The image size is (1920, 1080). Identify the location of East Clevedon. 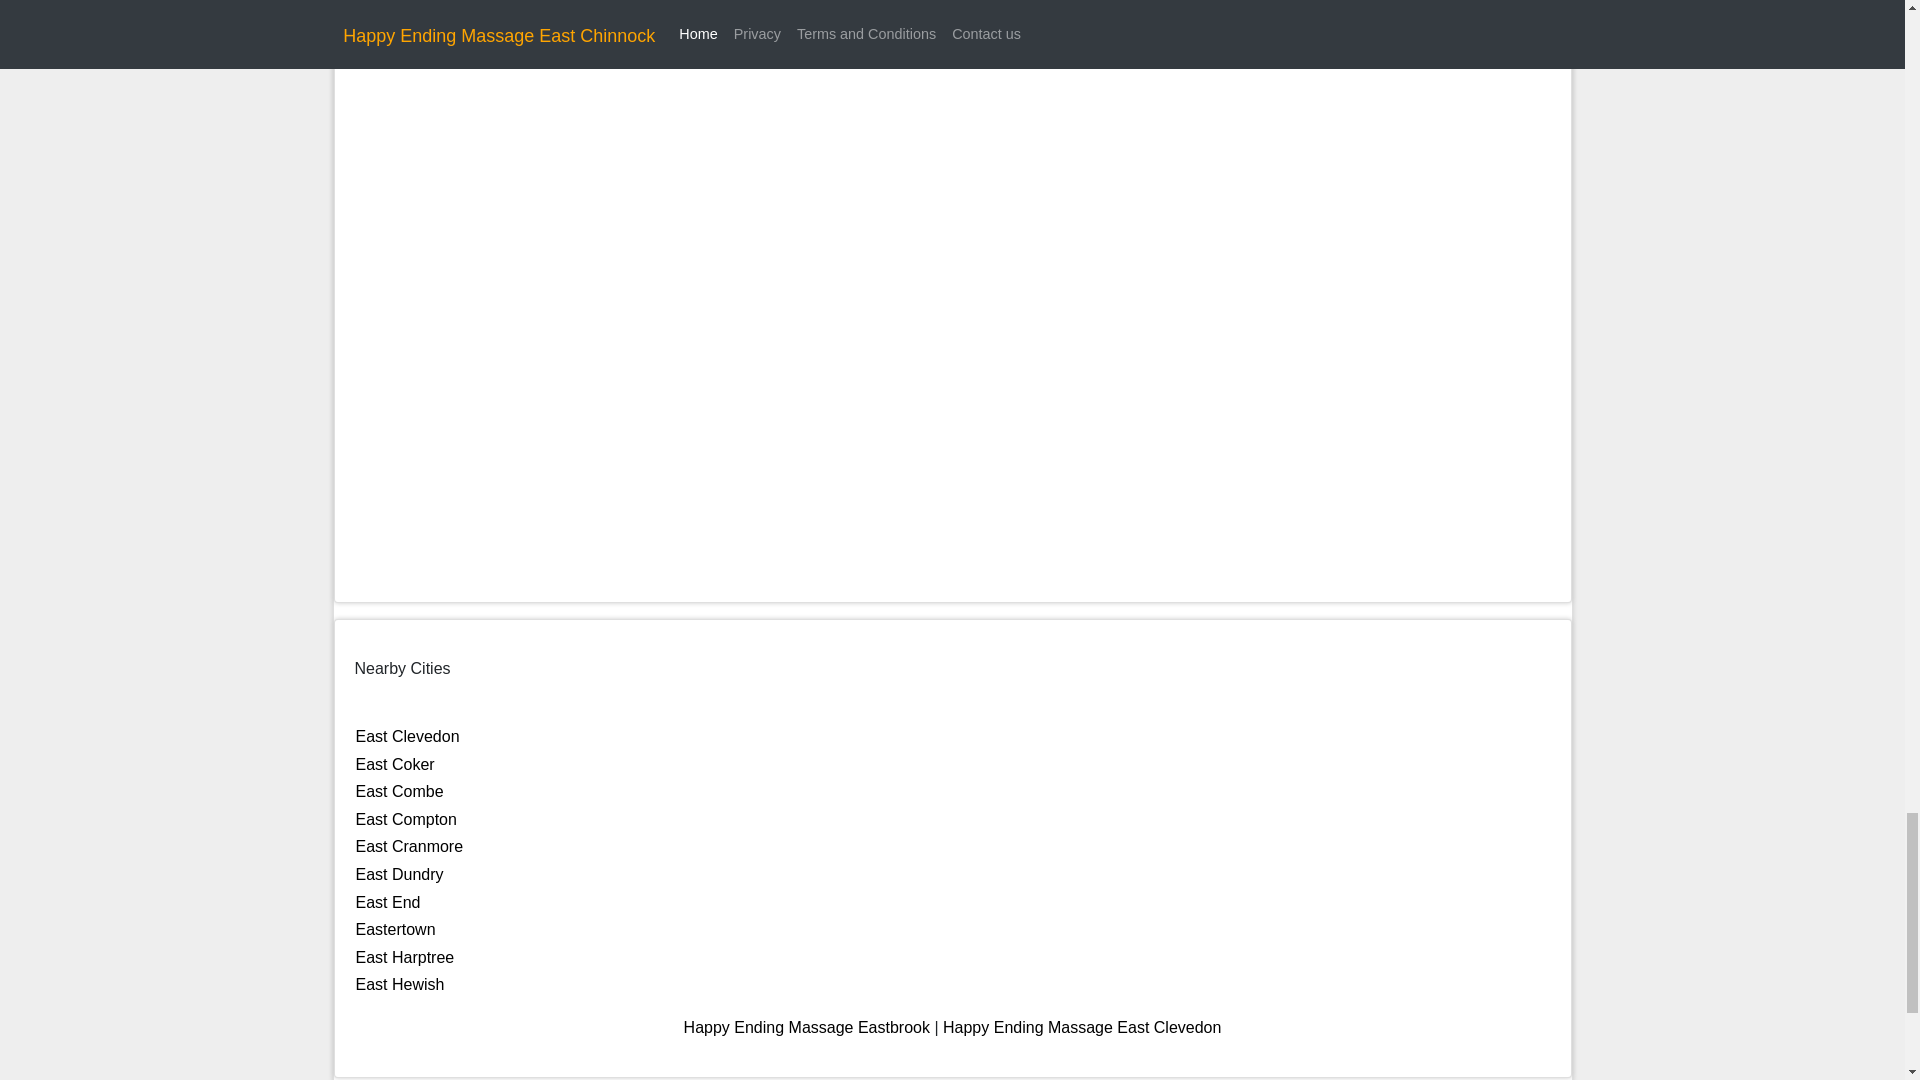
(408, 736).